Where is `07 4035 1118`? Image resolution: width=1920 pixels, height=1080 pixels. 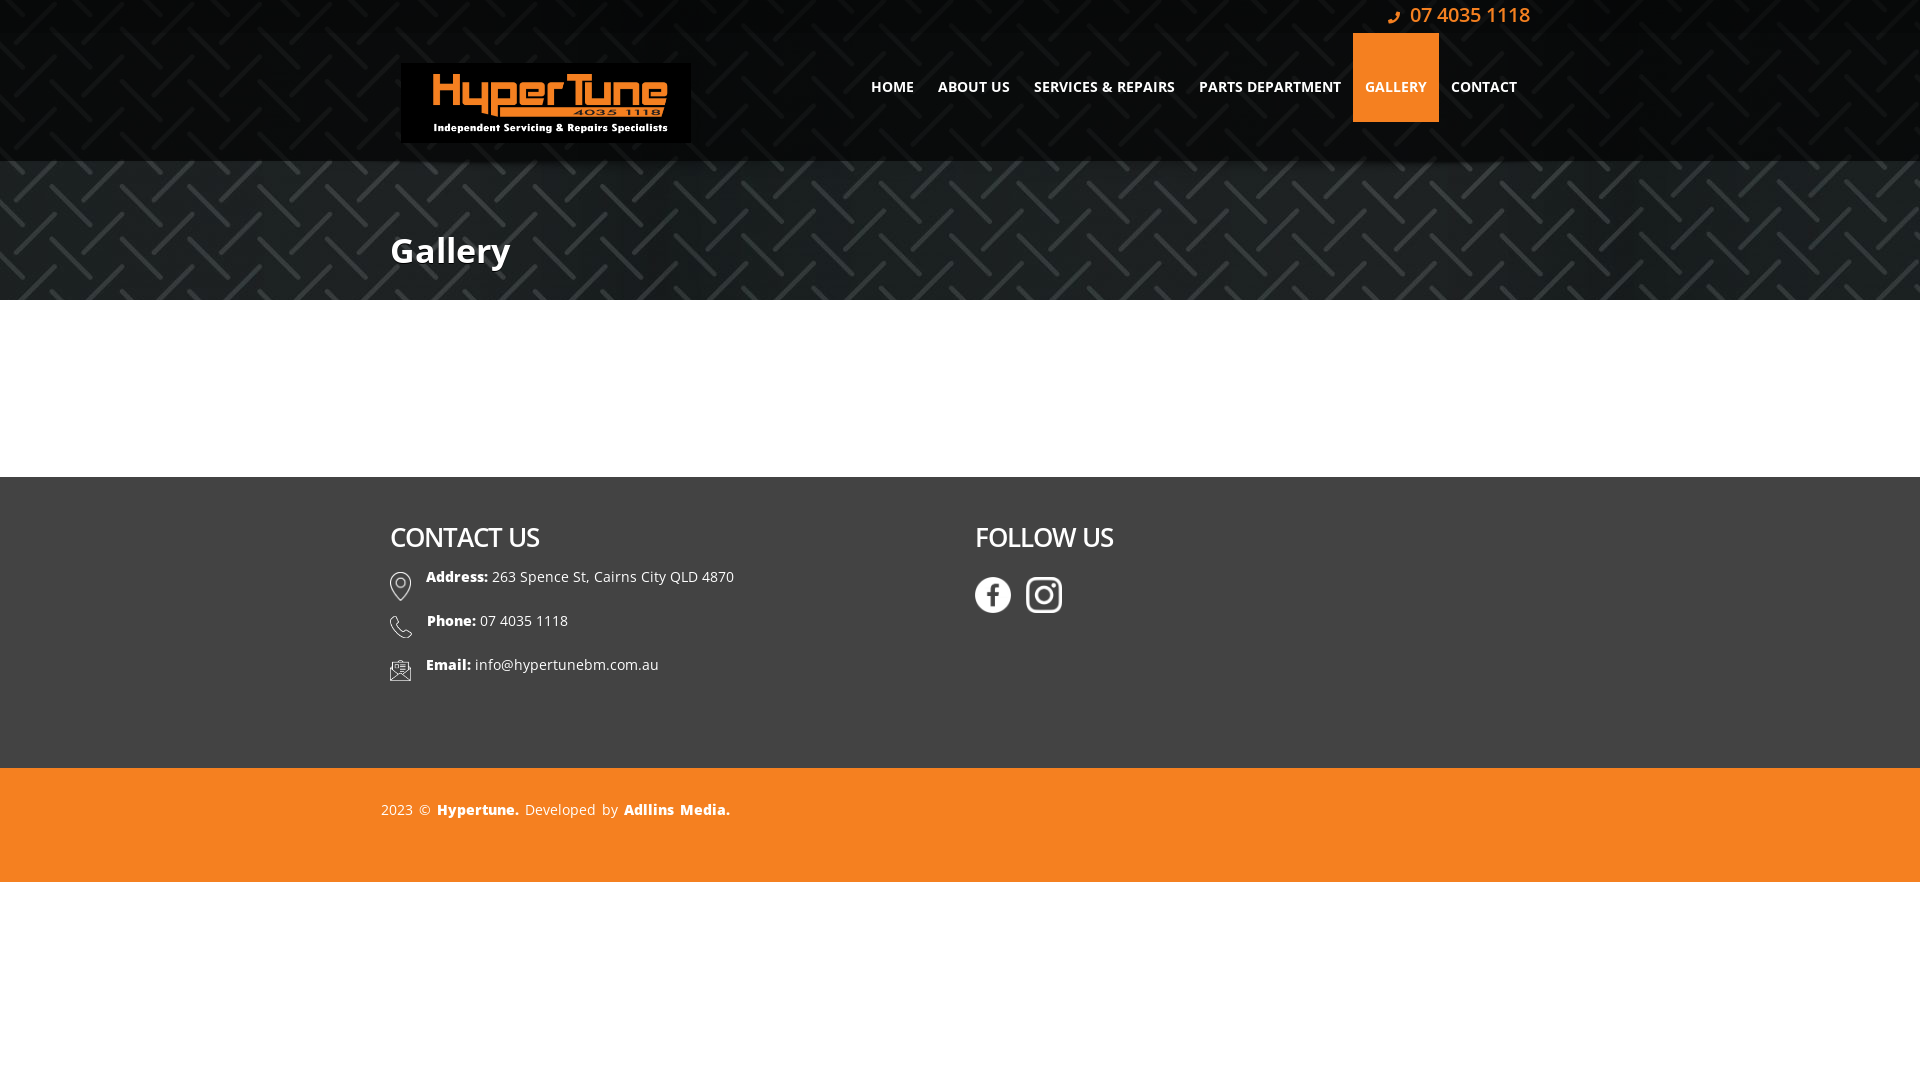
07 4035 1118 is located at coordinates (1459, 14).